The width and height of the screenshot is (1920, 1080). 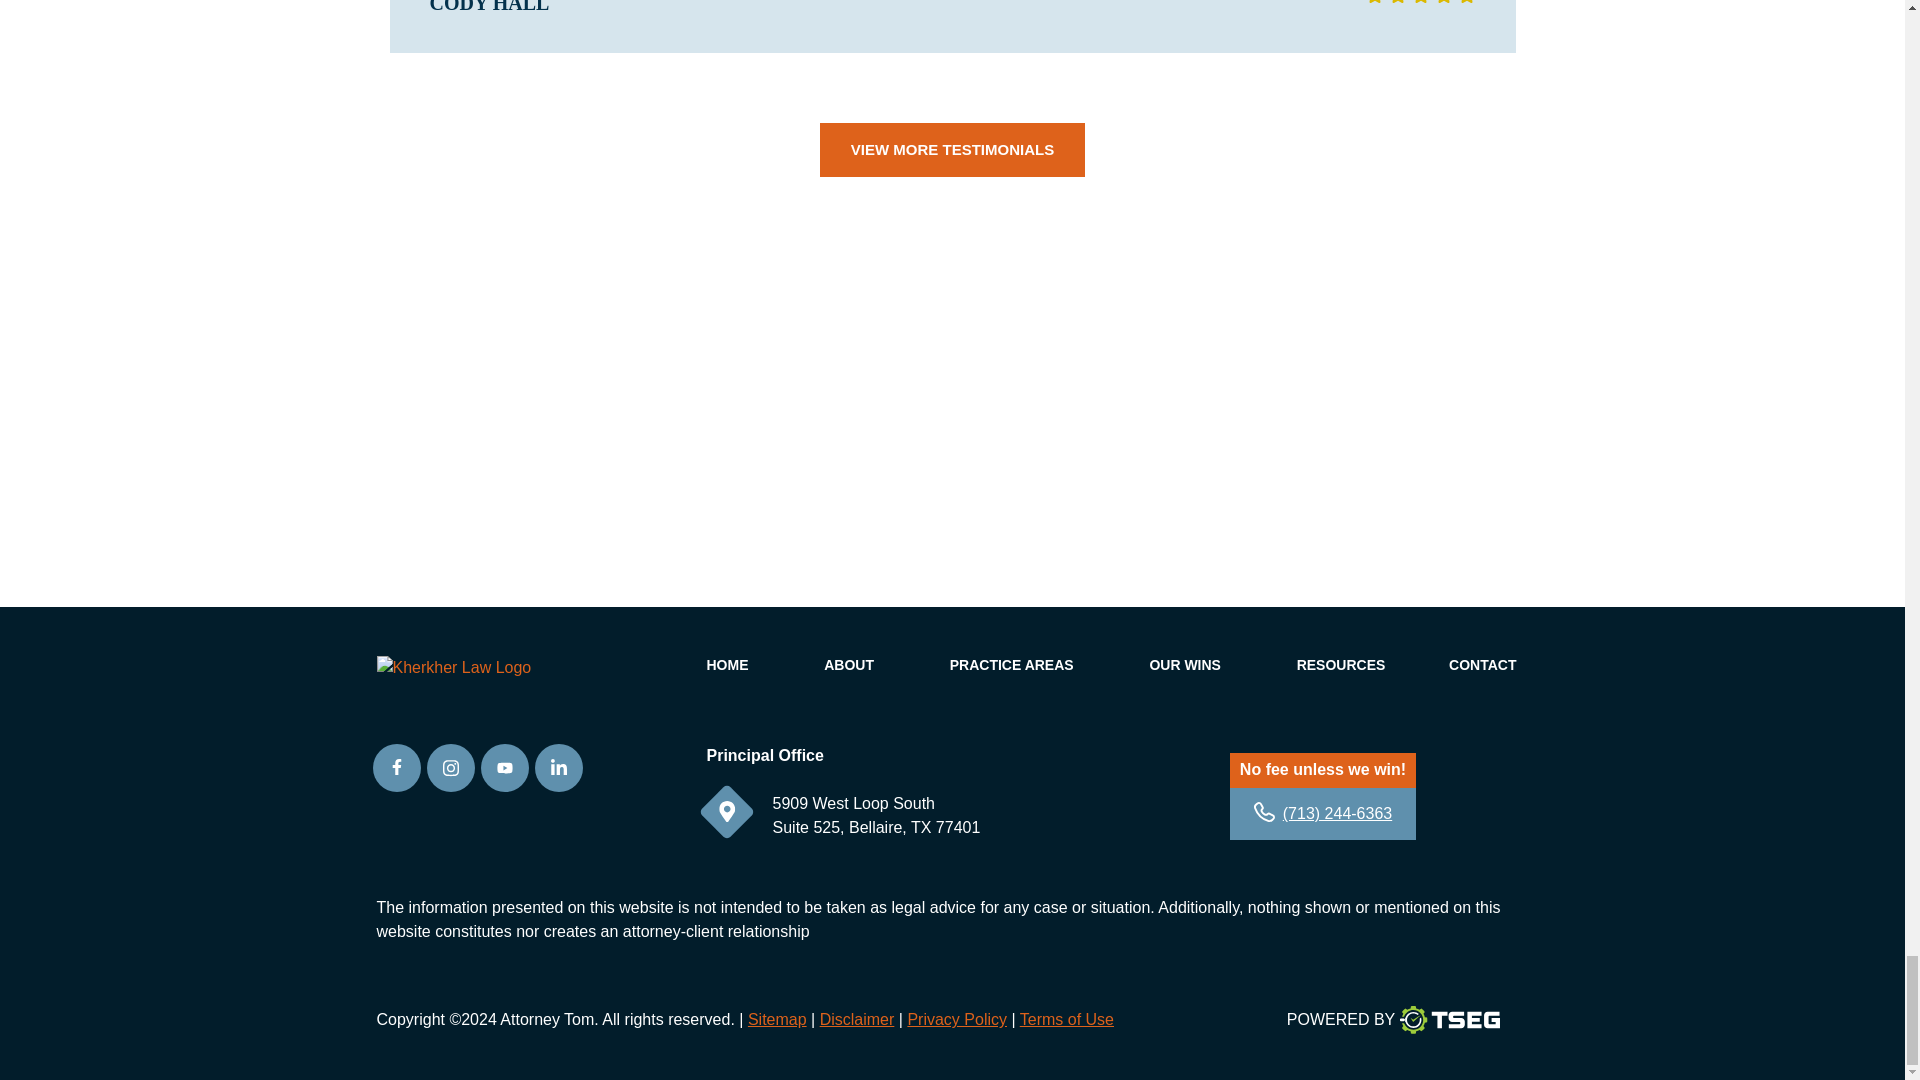 I want to click on VIEW MORE TESTIMONIALS, so click(x=952, y=150).